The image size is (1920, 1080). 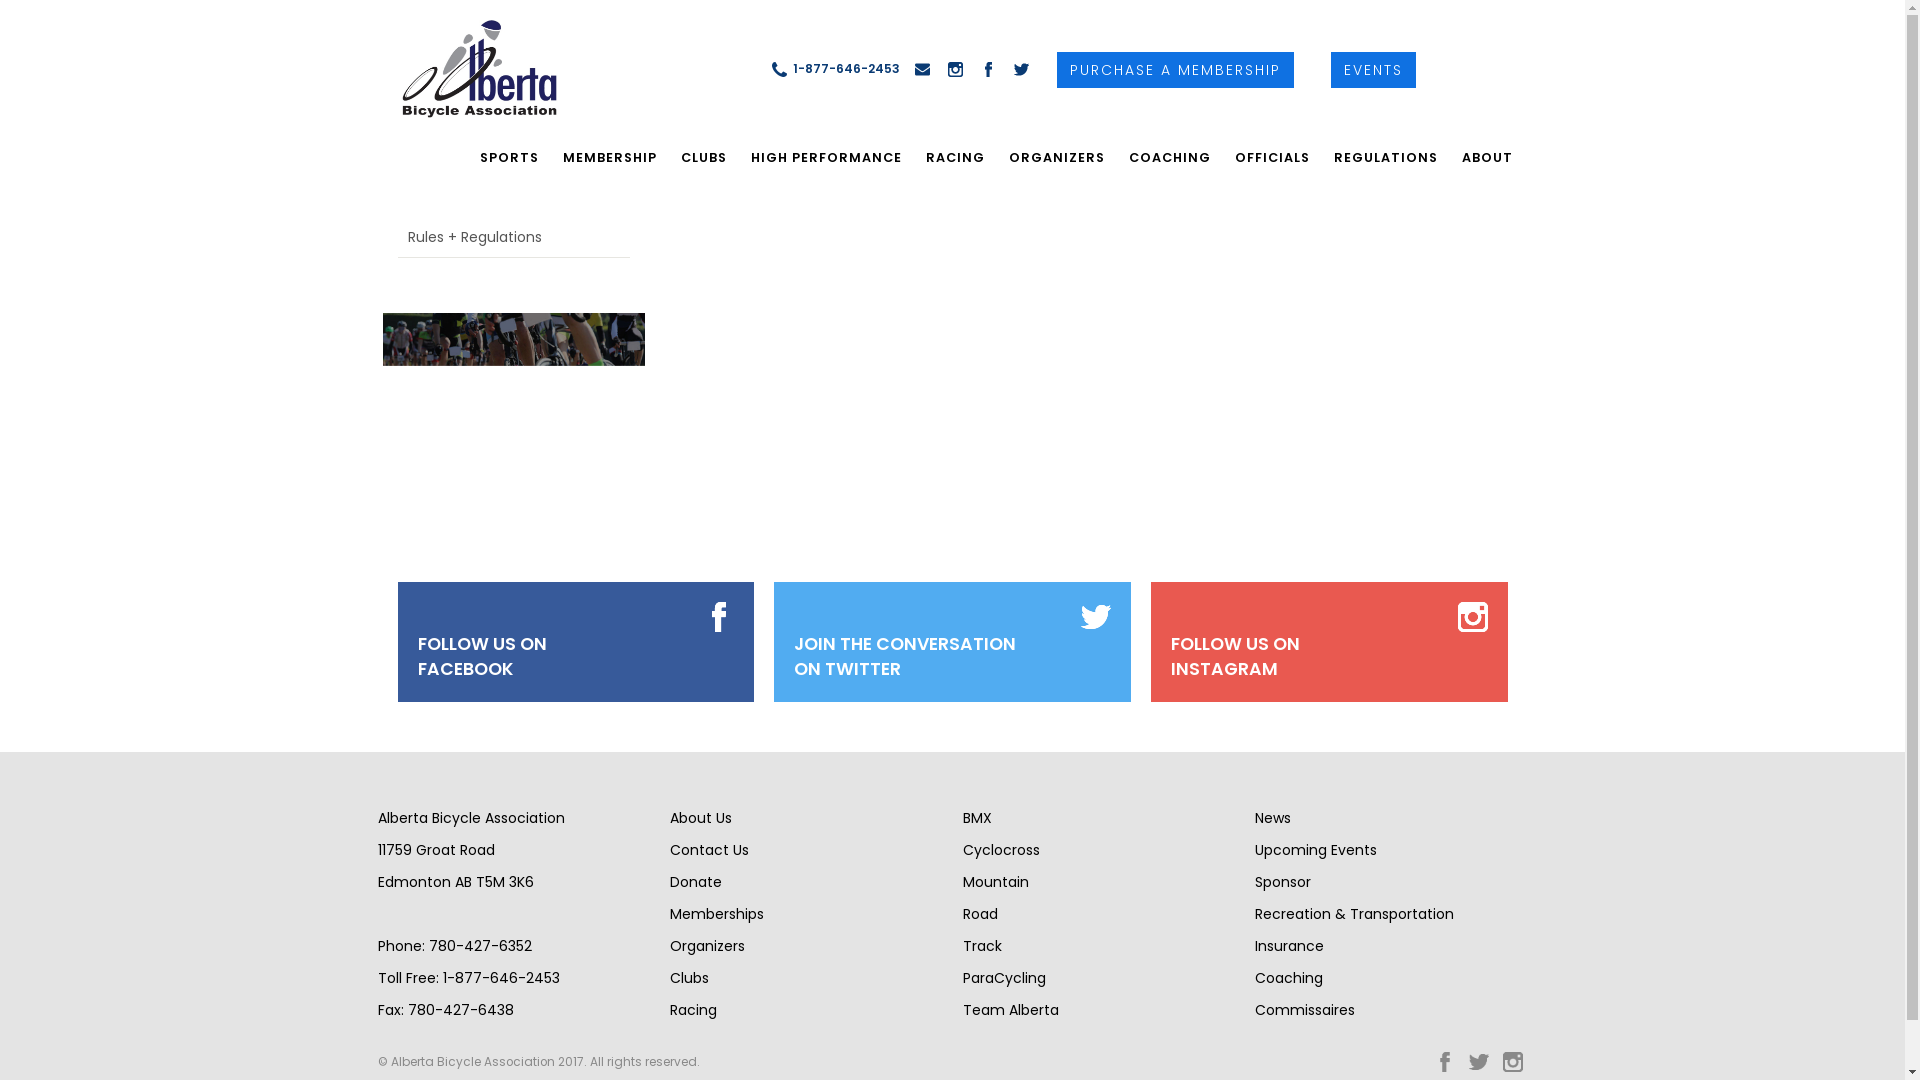 I want to click on Team Alberta, so click(x=1010, y=1010).